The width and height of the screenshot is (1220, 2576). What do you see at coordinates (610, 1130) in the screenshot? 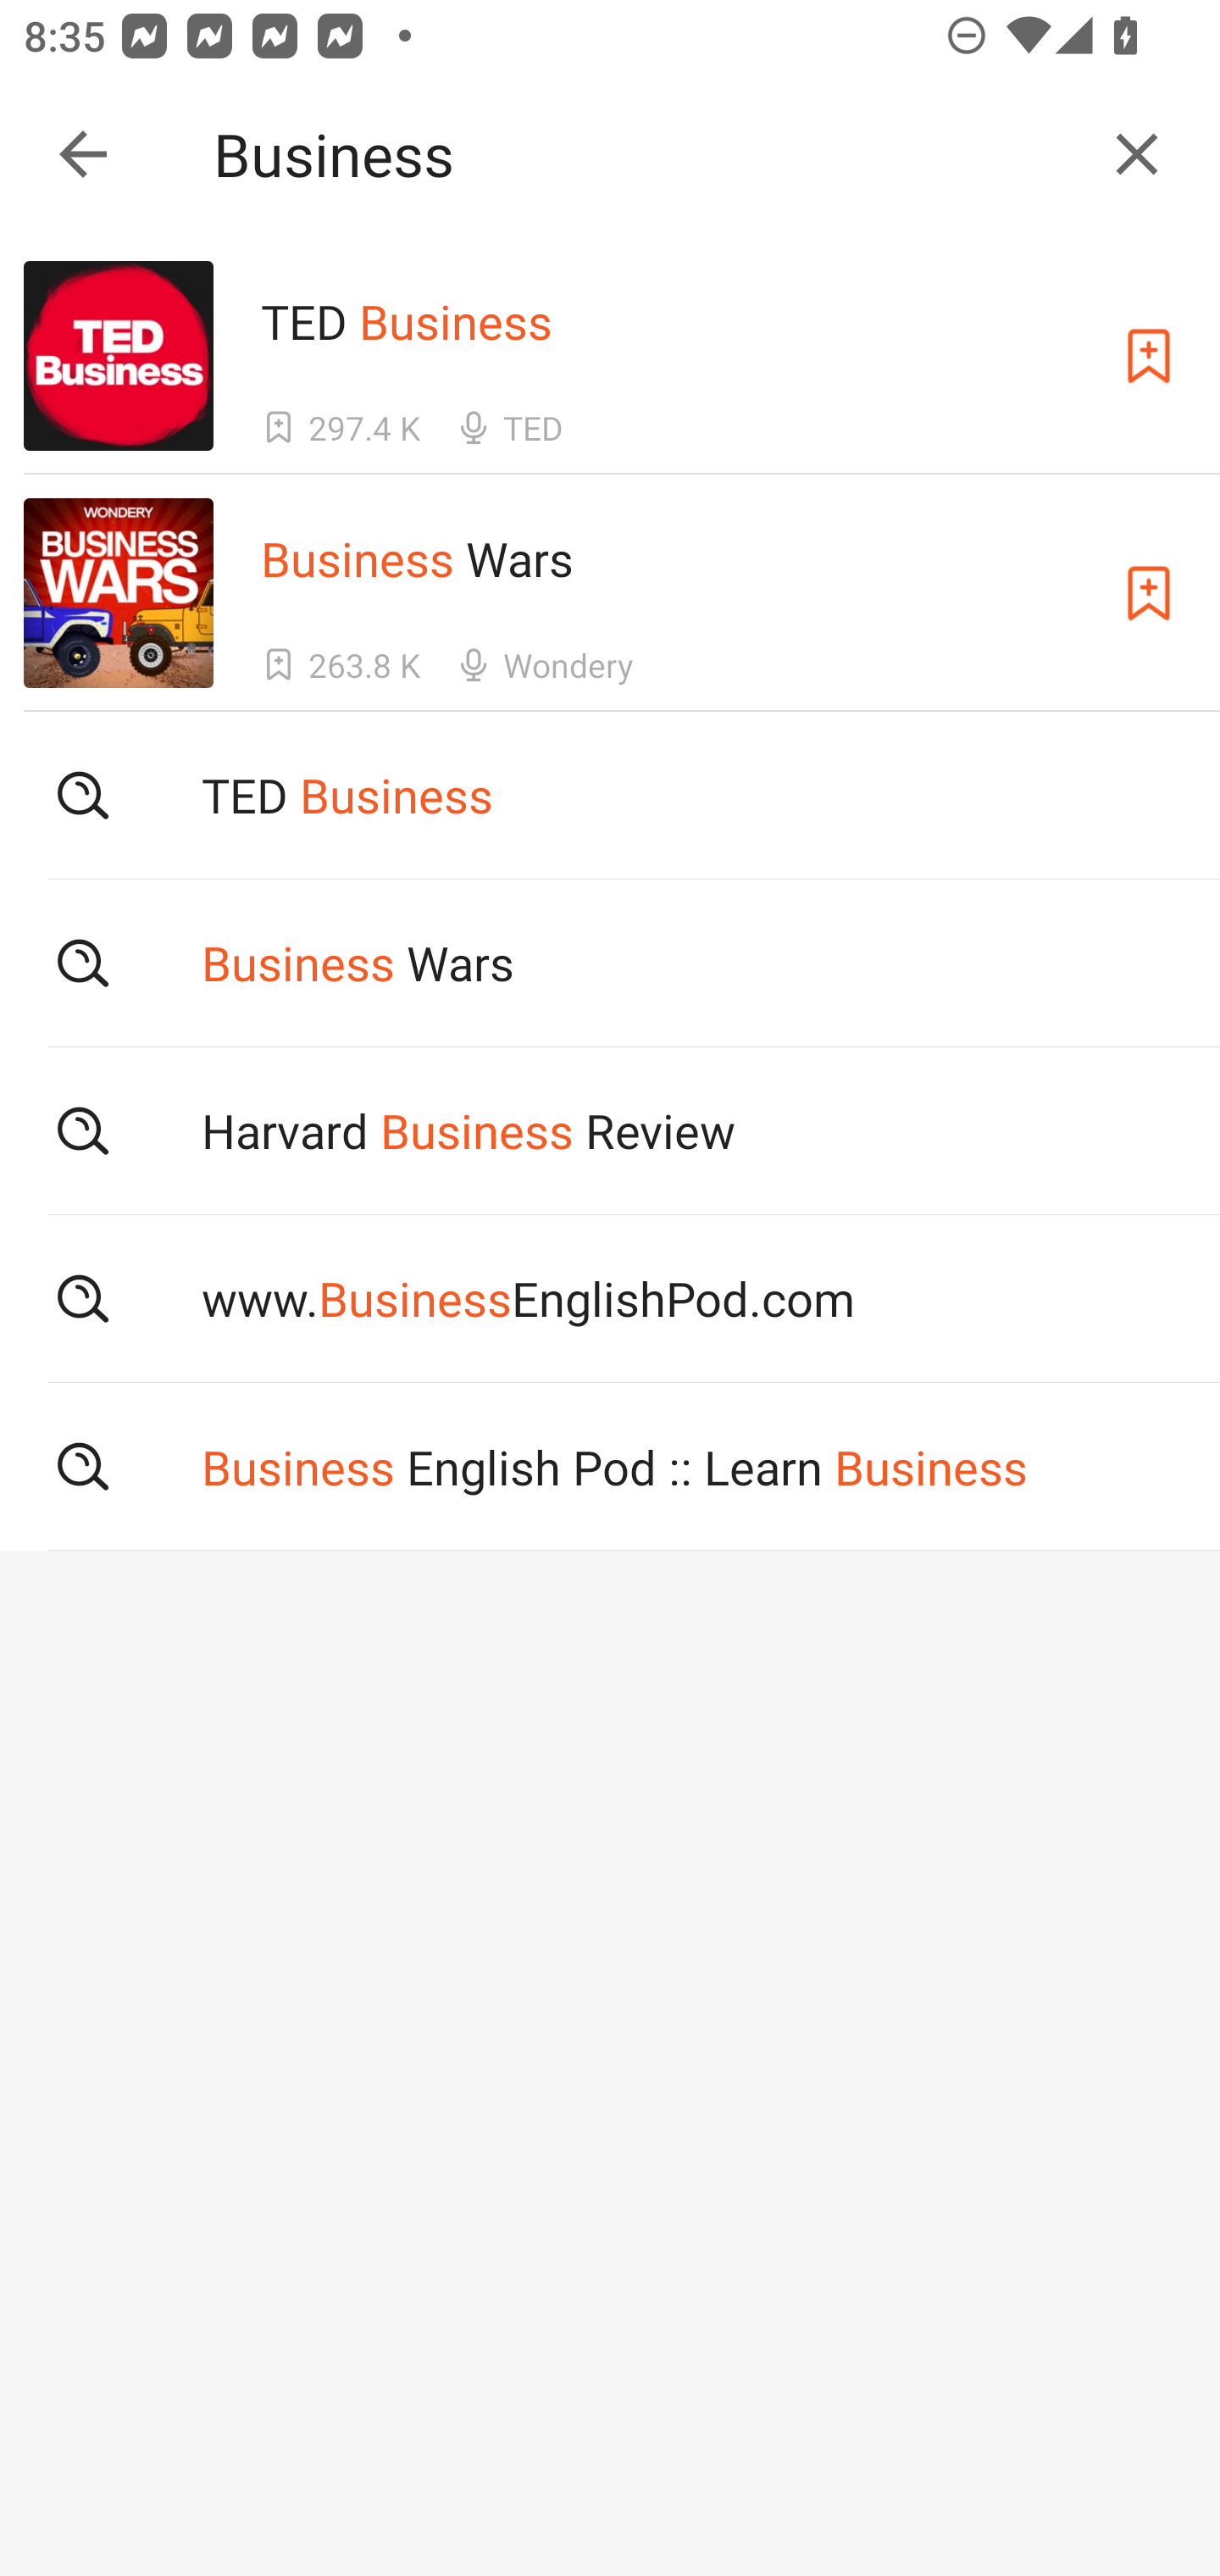
I see ` Harvard Business Review` at bounding box center [610, 1130].